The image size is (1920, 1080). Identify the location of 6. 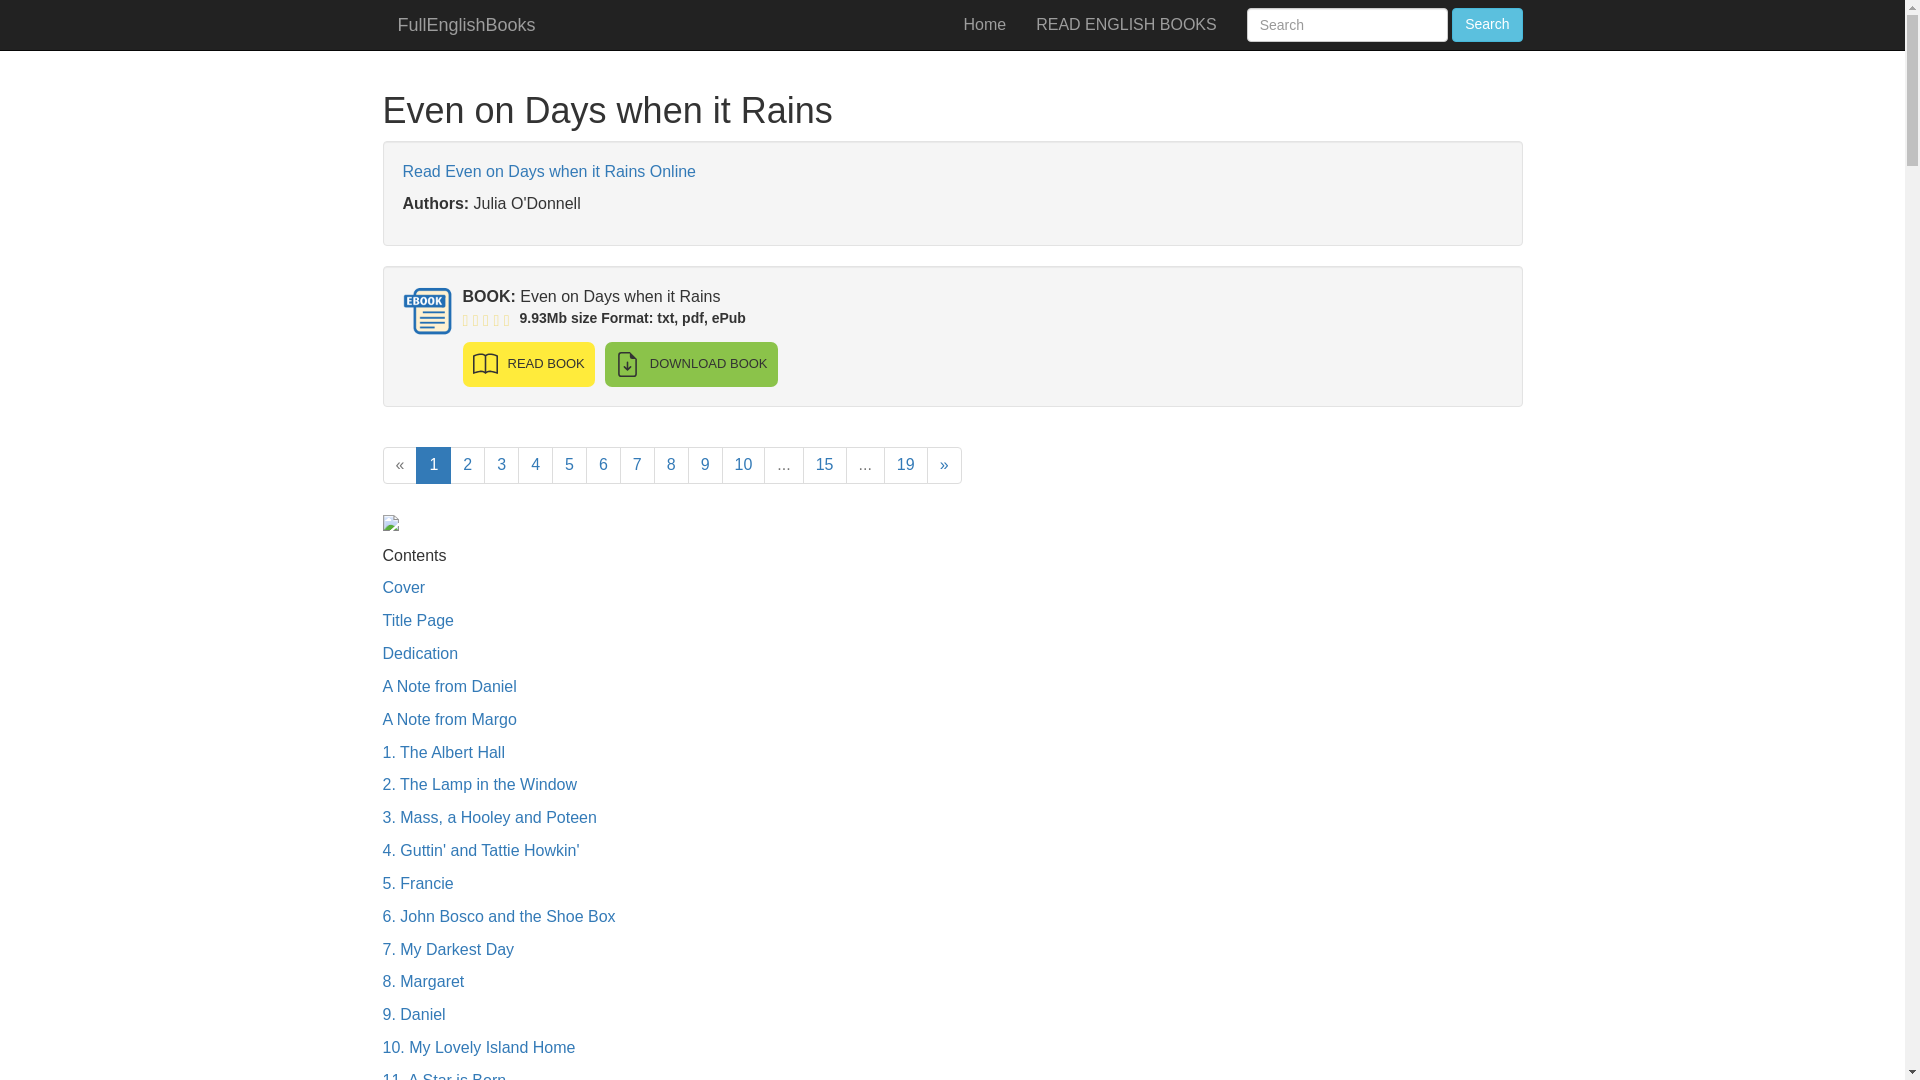
(602, 465).